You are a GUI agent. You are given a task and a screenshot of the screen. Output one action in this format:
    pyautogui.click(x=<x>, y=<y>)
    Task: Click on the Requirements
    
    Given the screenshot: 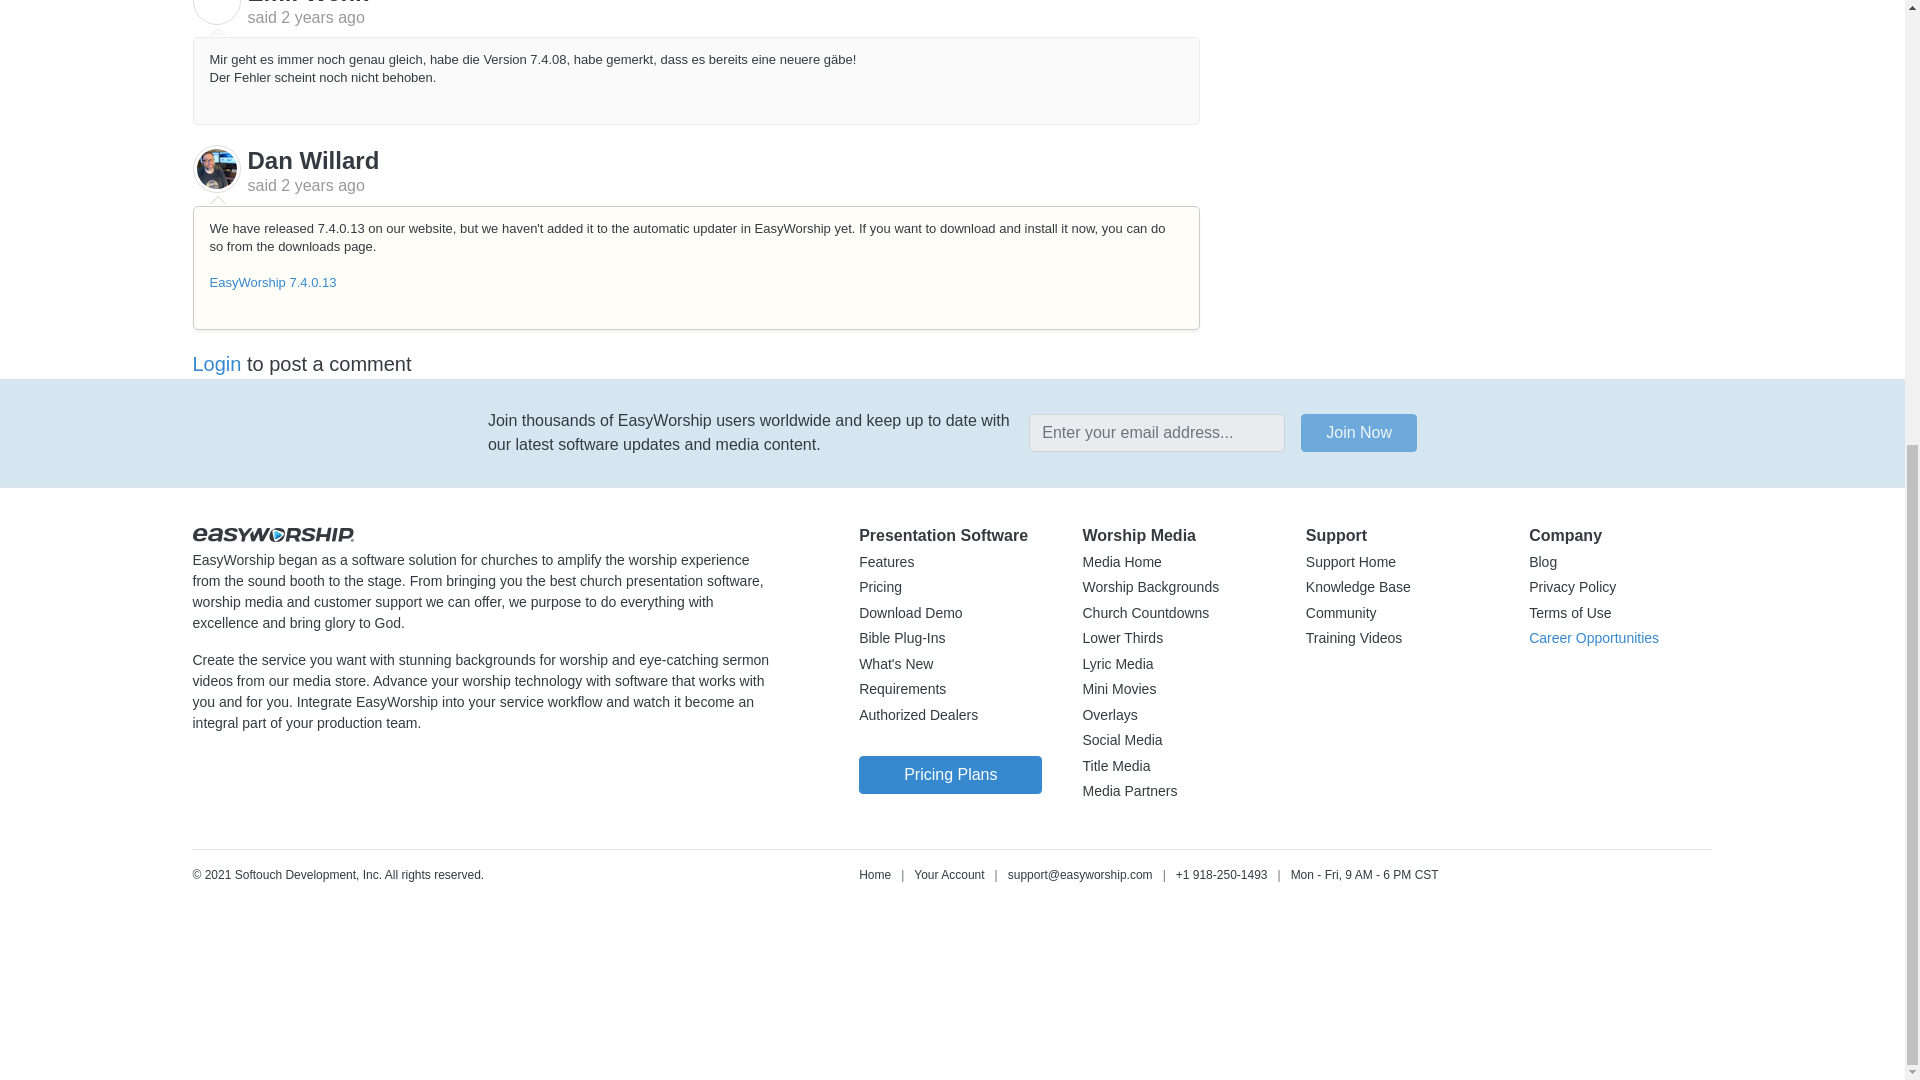 What is the action you would take?
    pyautogui.click(x=902, y=690)
    